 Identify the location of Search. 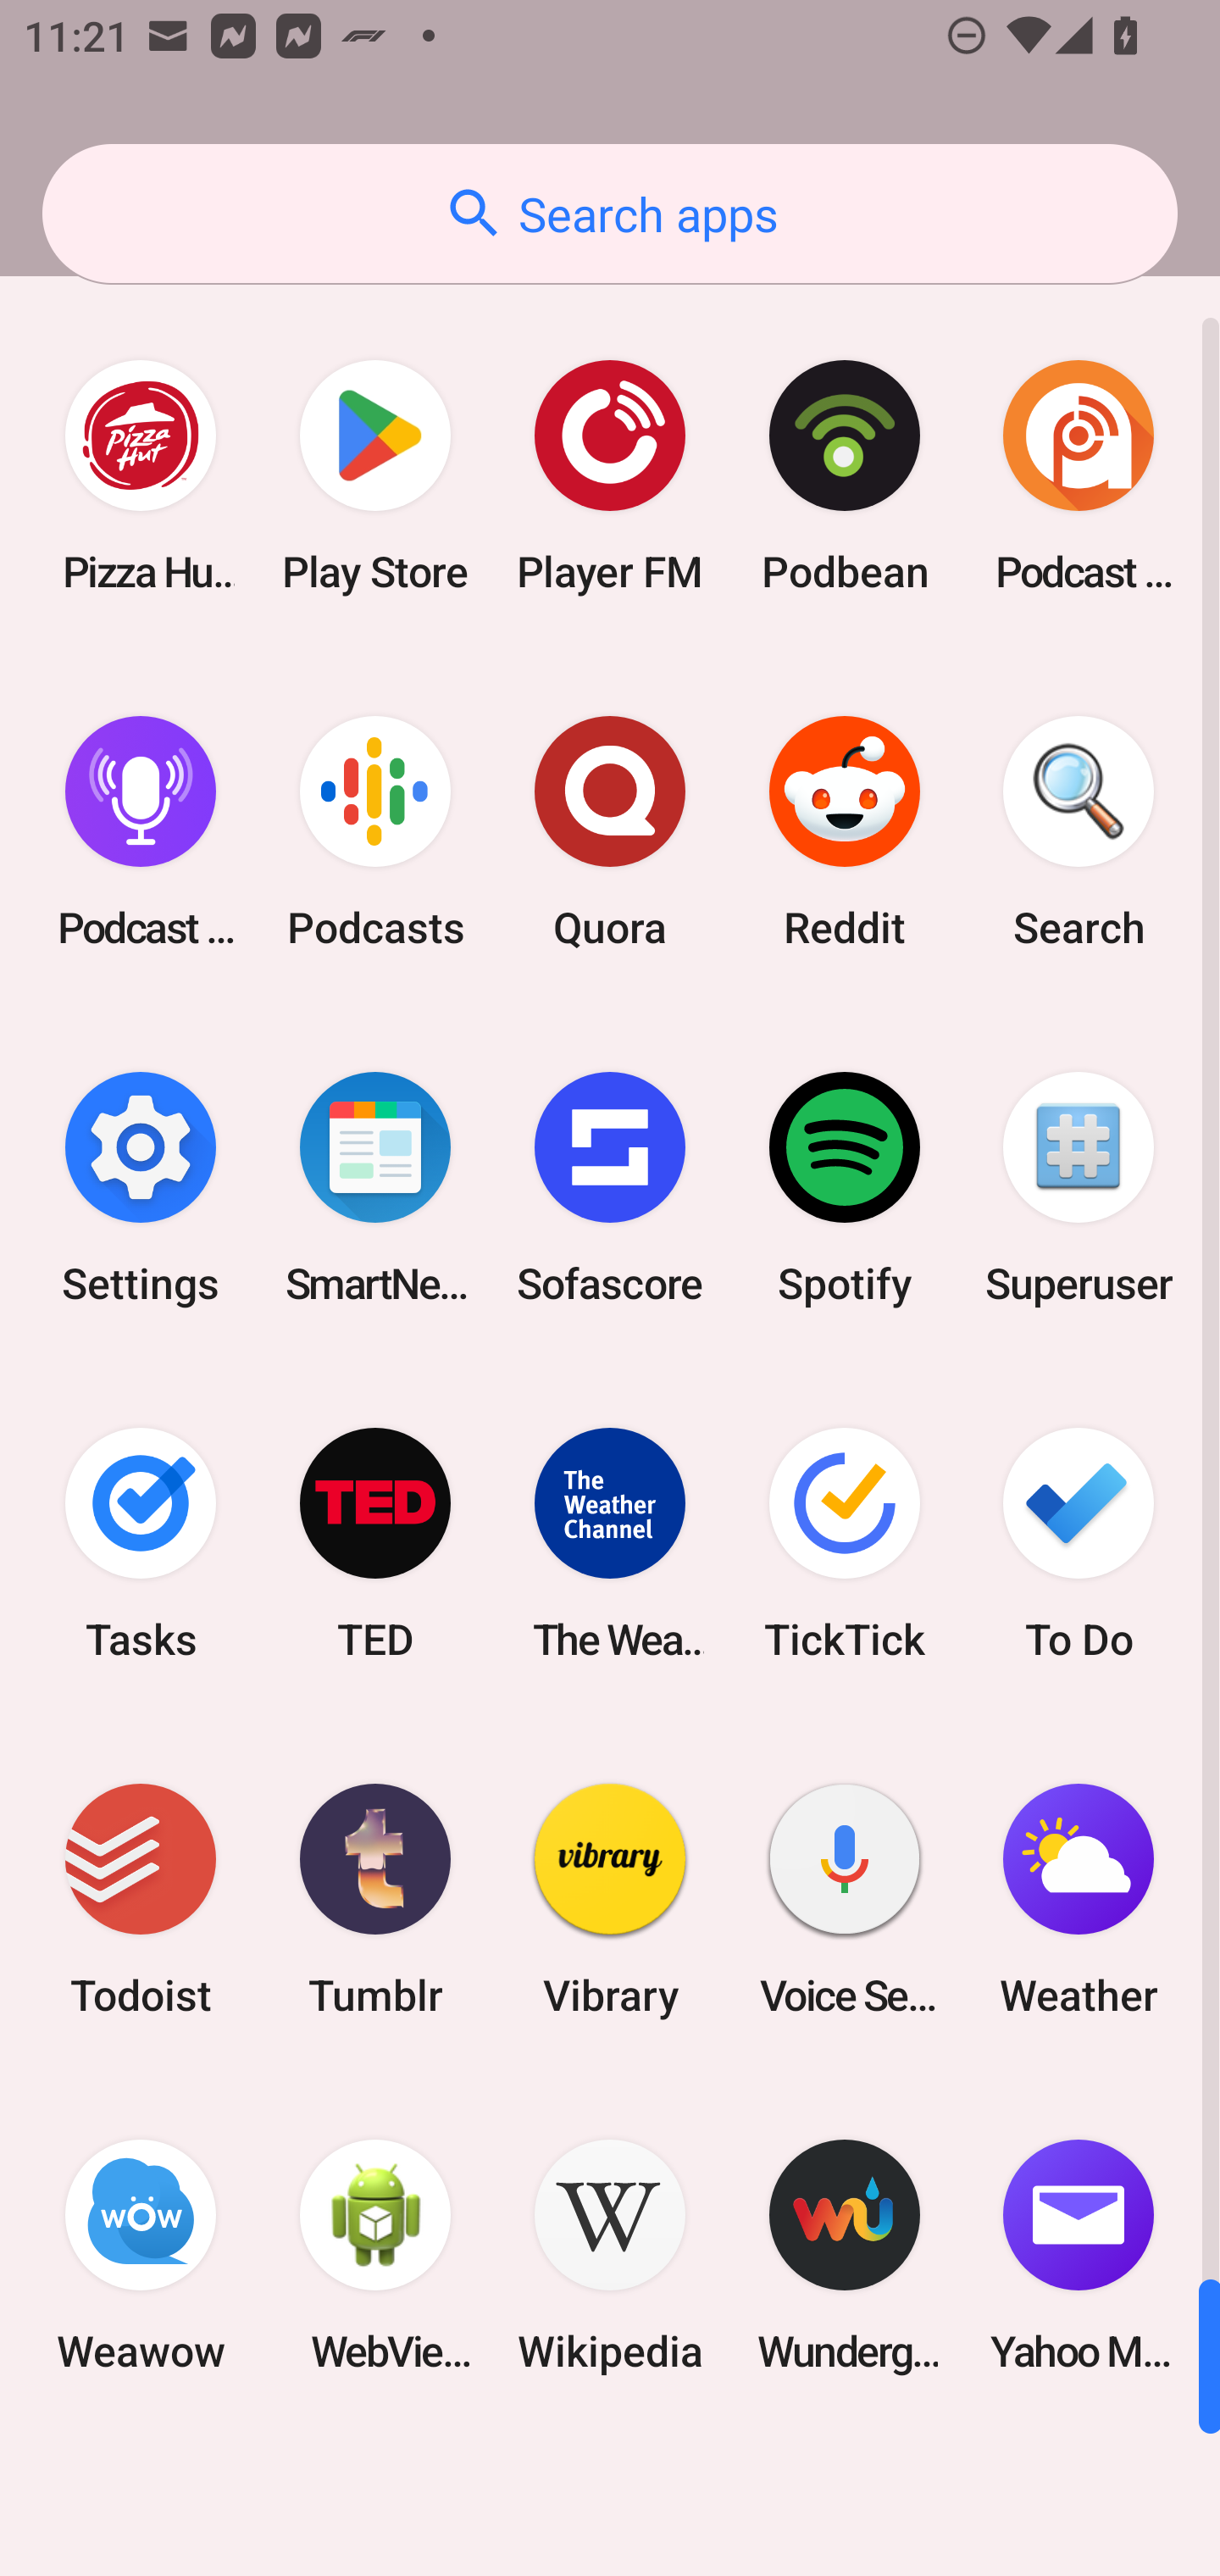
(1079, 832).